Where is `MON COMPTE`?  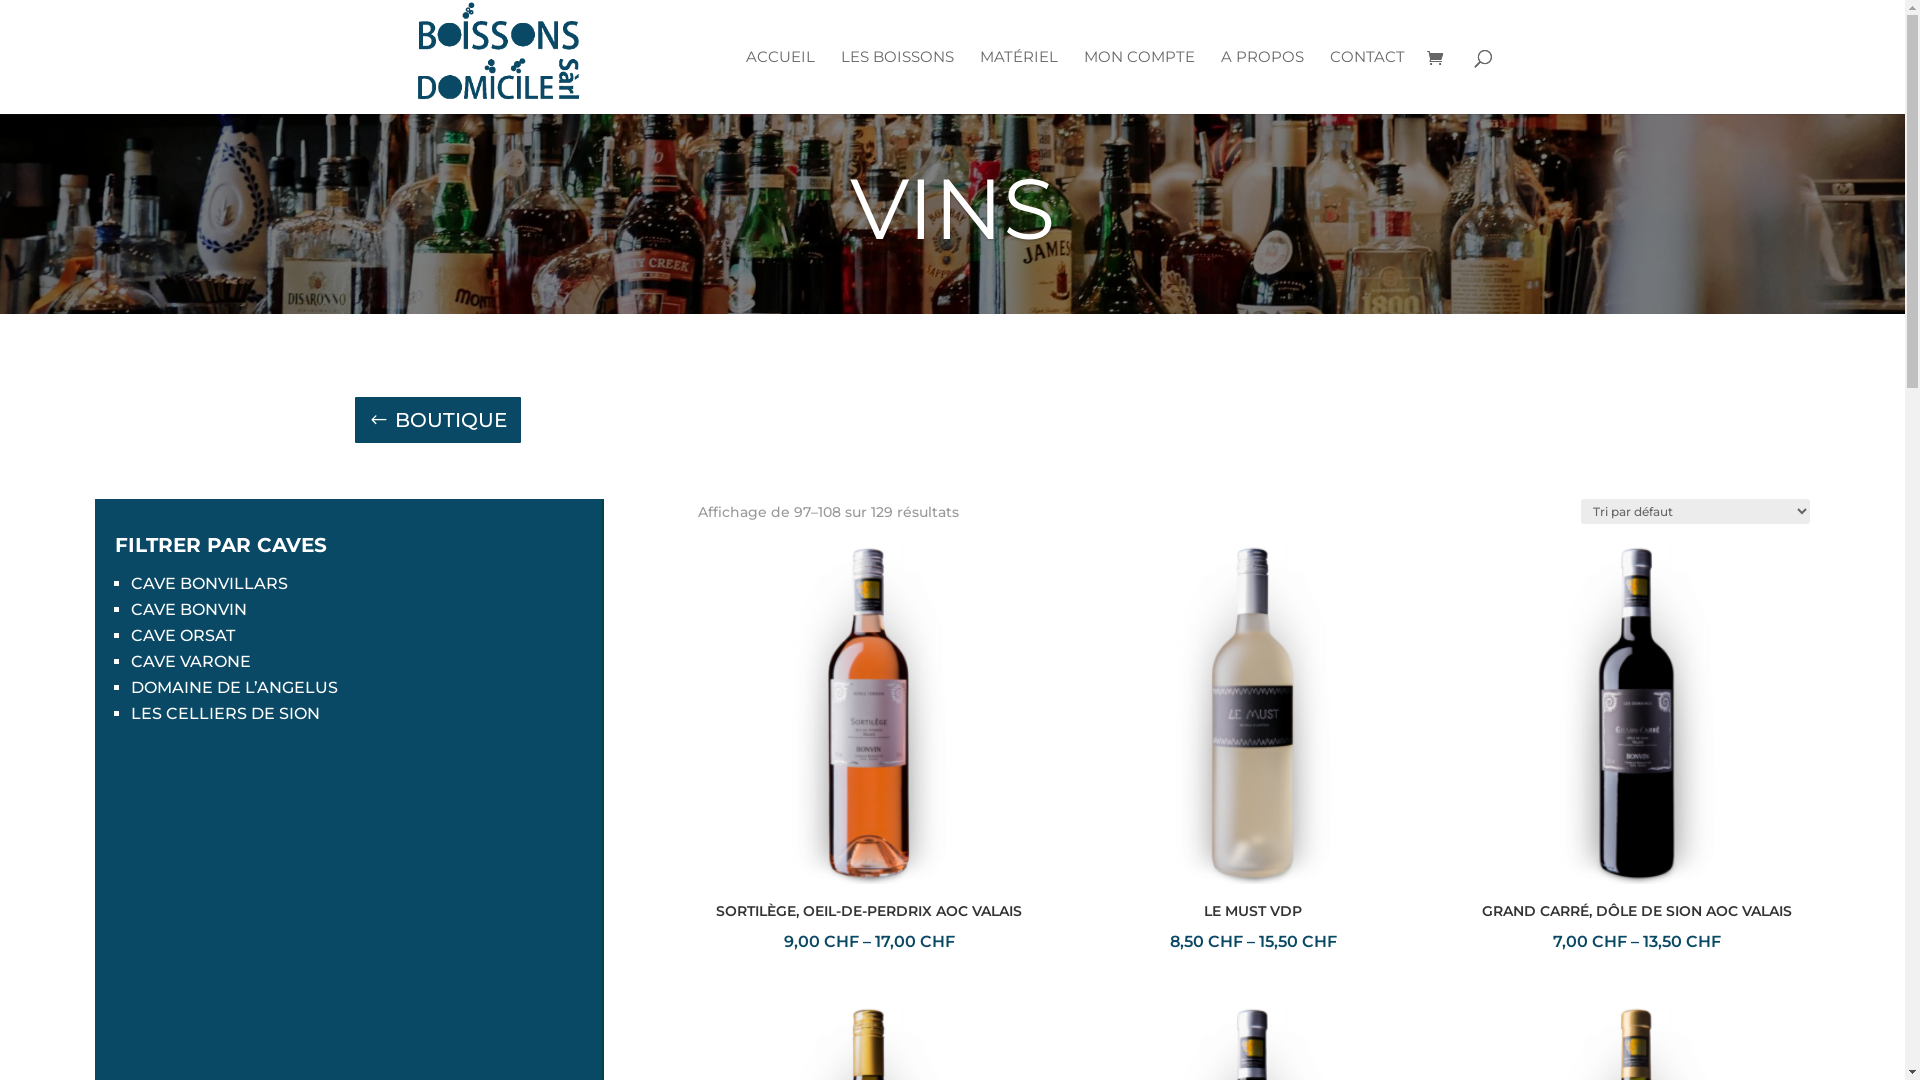 MON COMPTE is located at coordinates (1140, 82).